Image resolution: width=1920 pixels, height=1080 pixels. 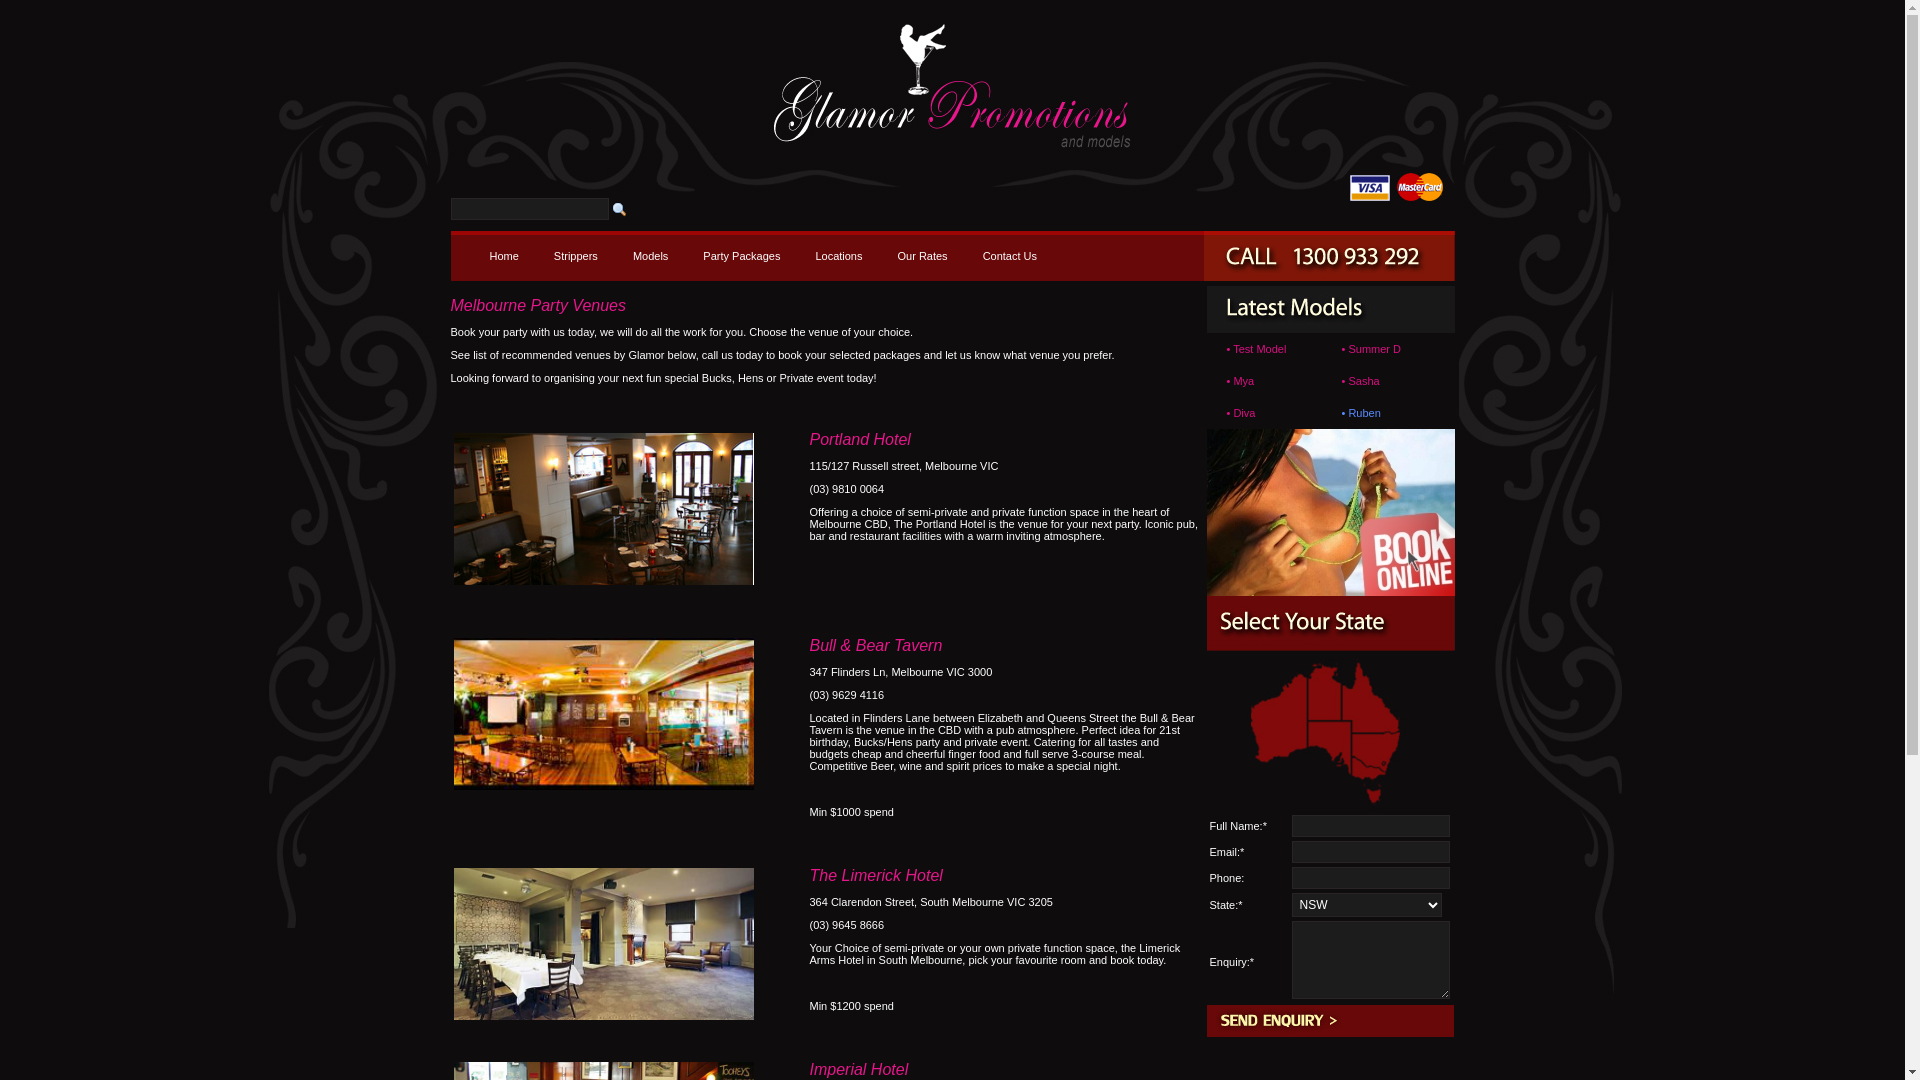 I want to click on Portland Hotel Melbourne, perfect hens or bucks party venue, so click(x=604, y=509).